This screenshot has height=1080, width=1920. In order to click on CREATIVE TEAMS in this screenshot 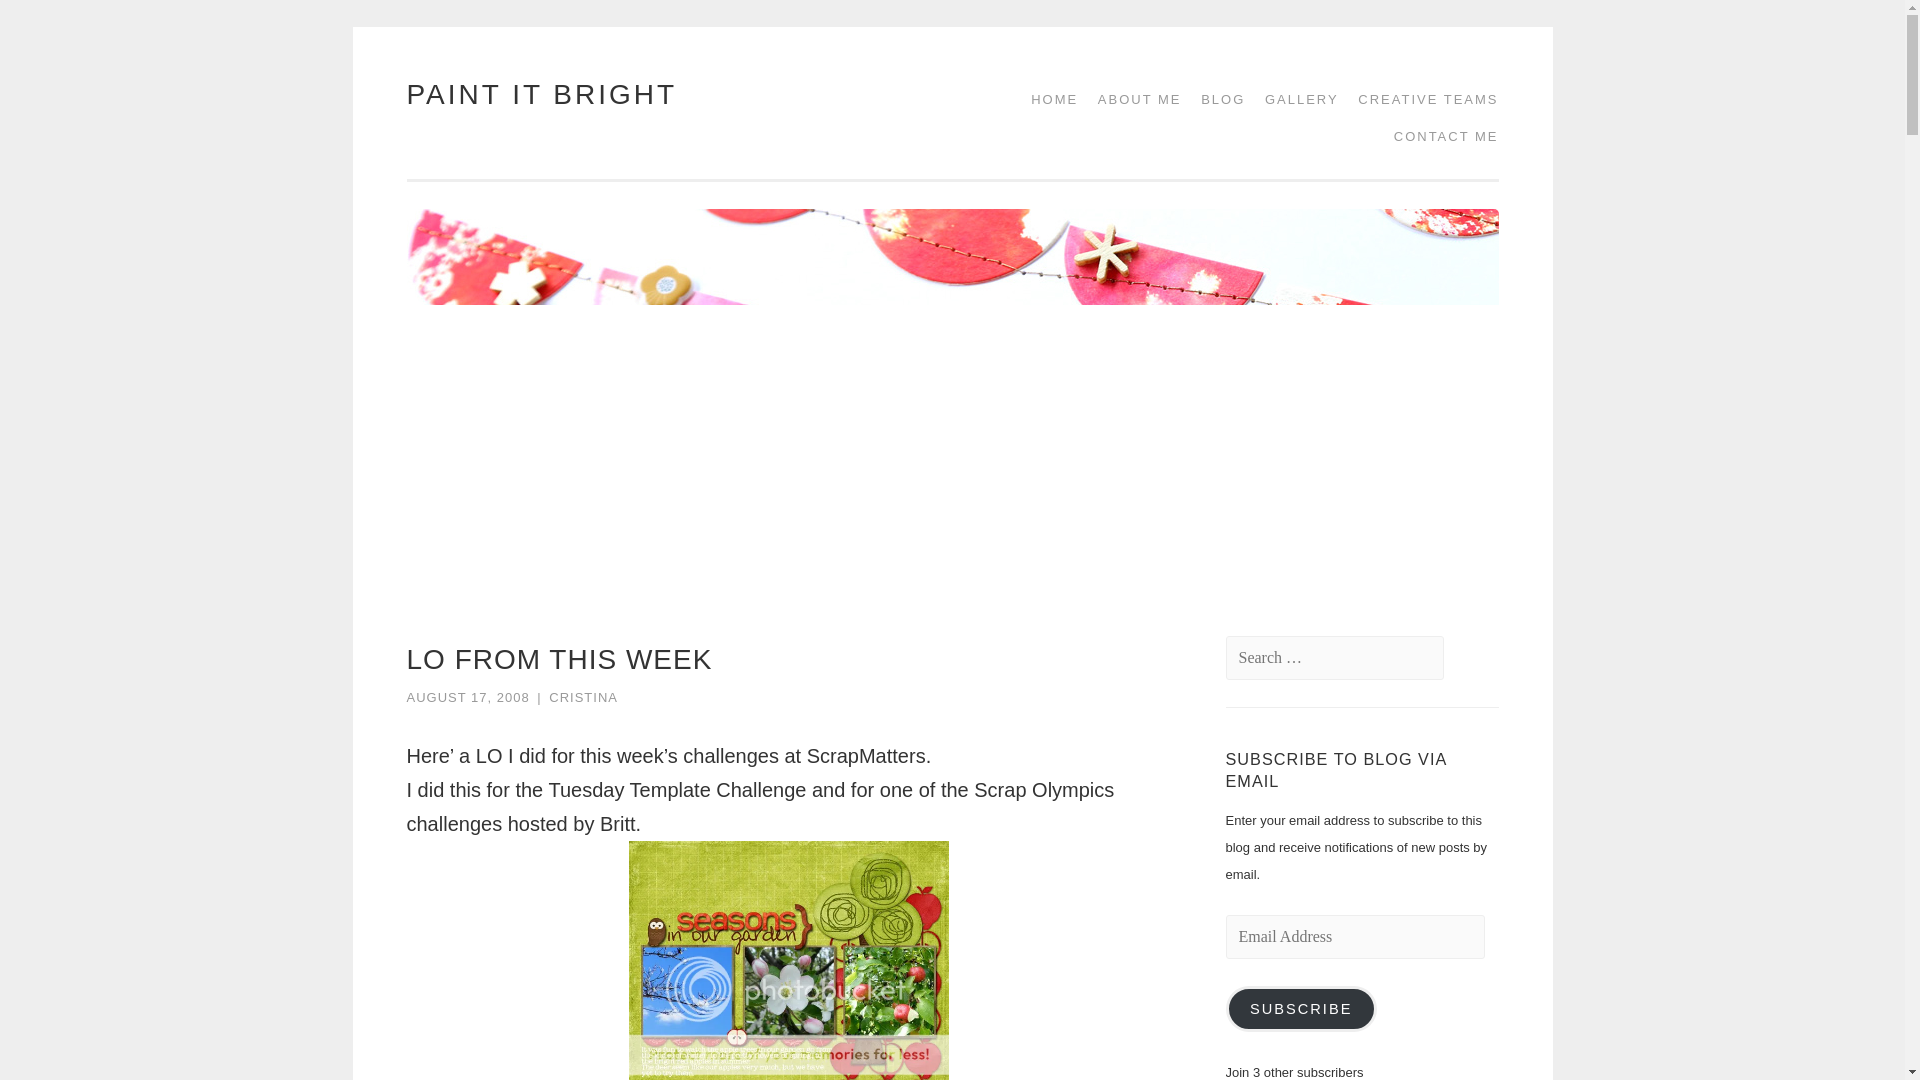, I will do `click(1420, 99)`.